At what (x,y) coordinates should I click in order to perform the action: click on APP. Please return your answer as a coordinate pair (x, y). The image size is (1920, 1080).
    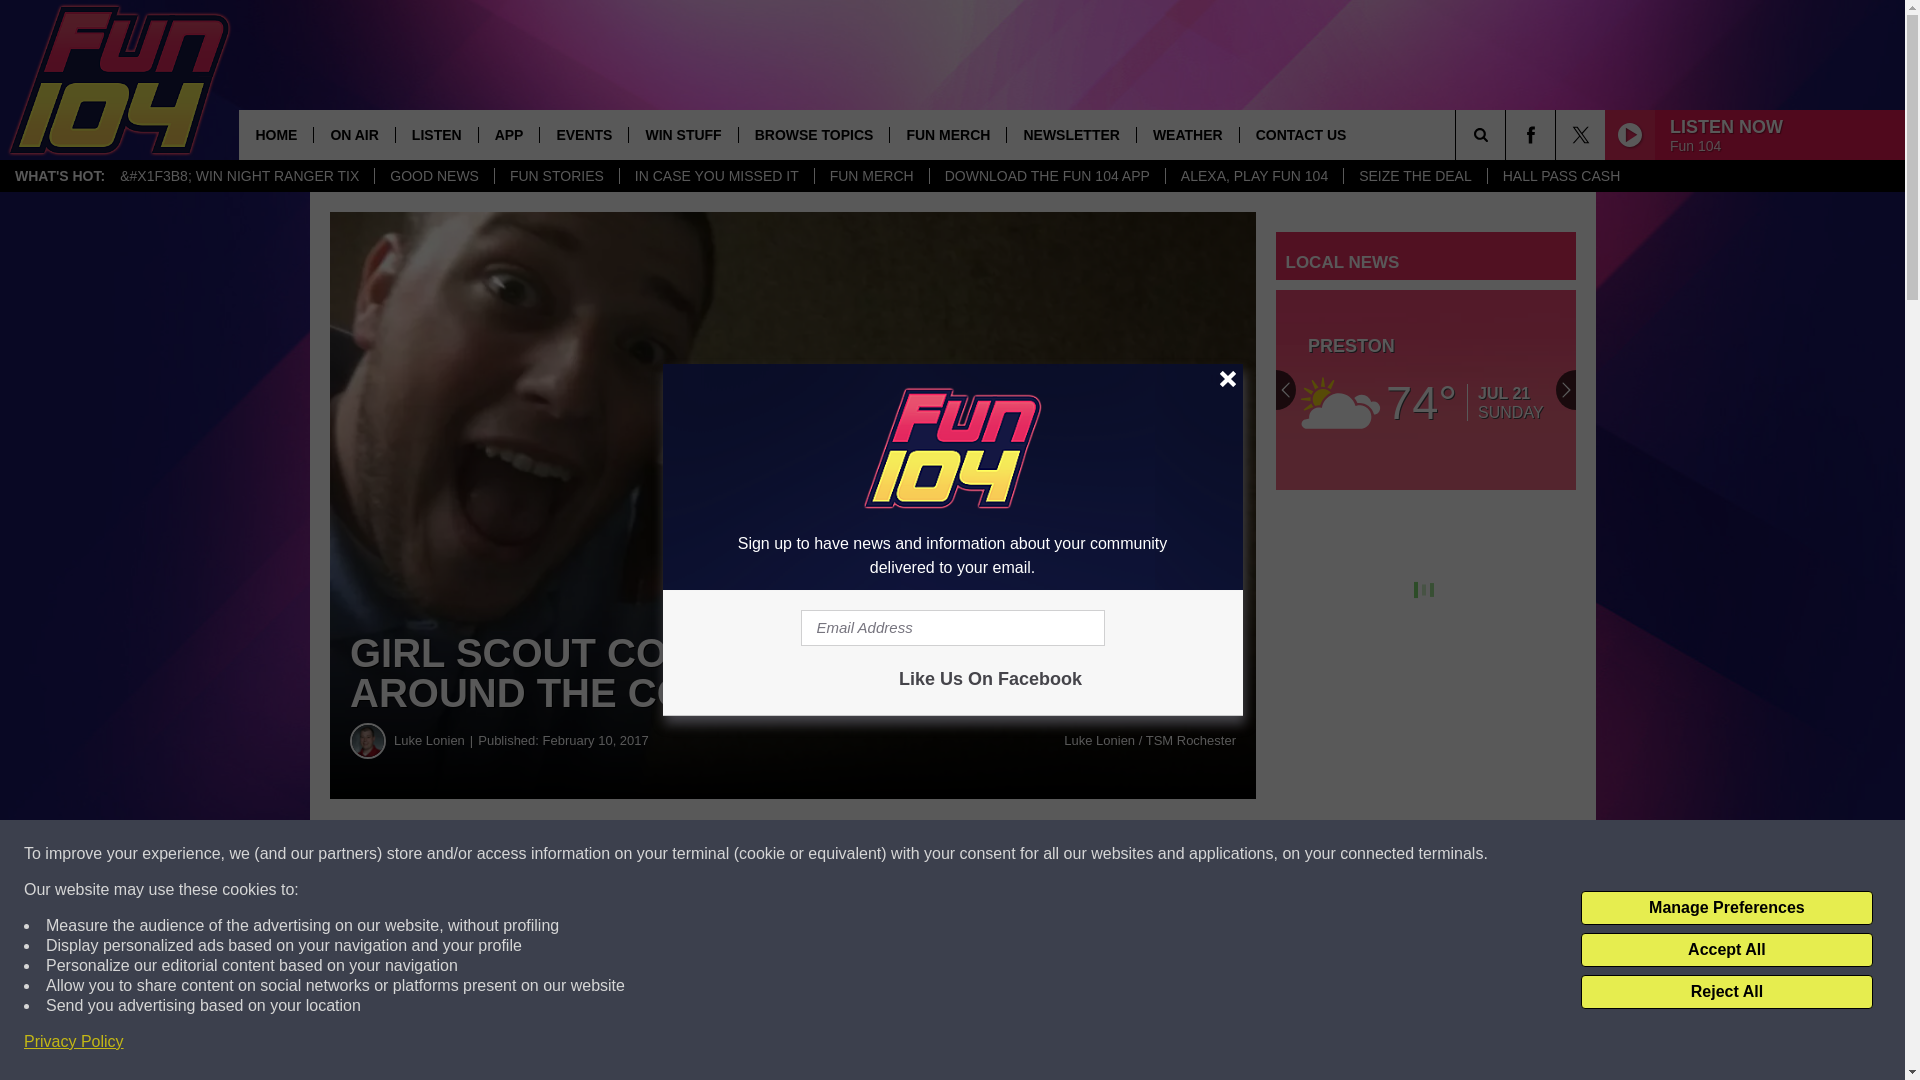
    Looking at the image, I should click on (508, 134).